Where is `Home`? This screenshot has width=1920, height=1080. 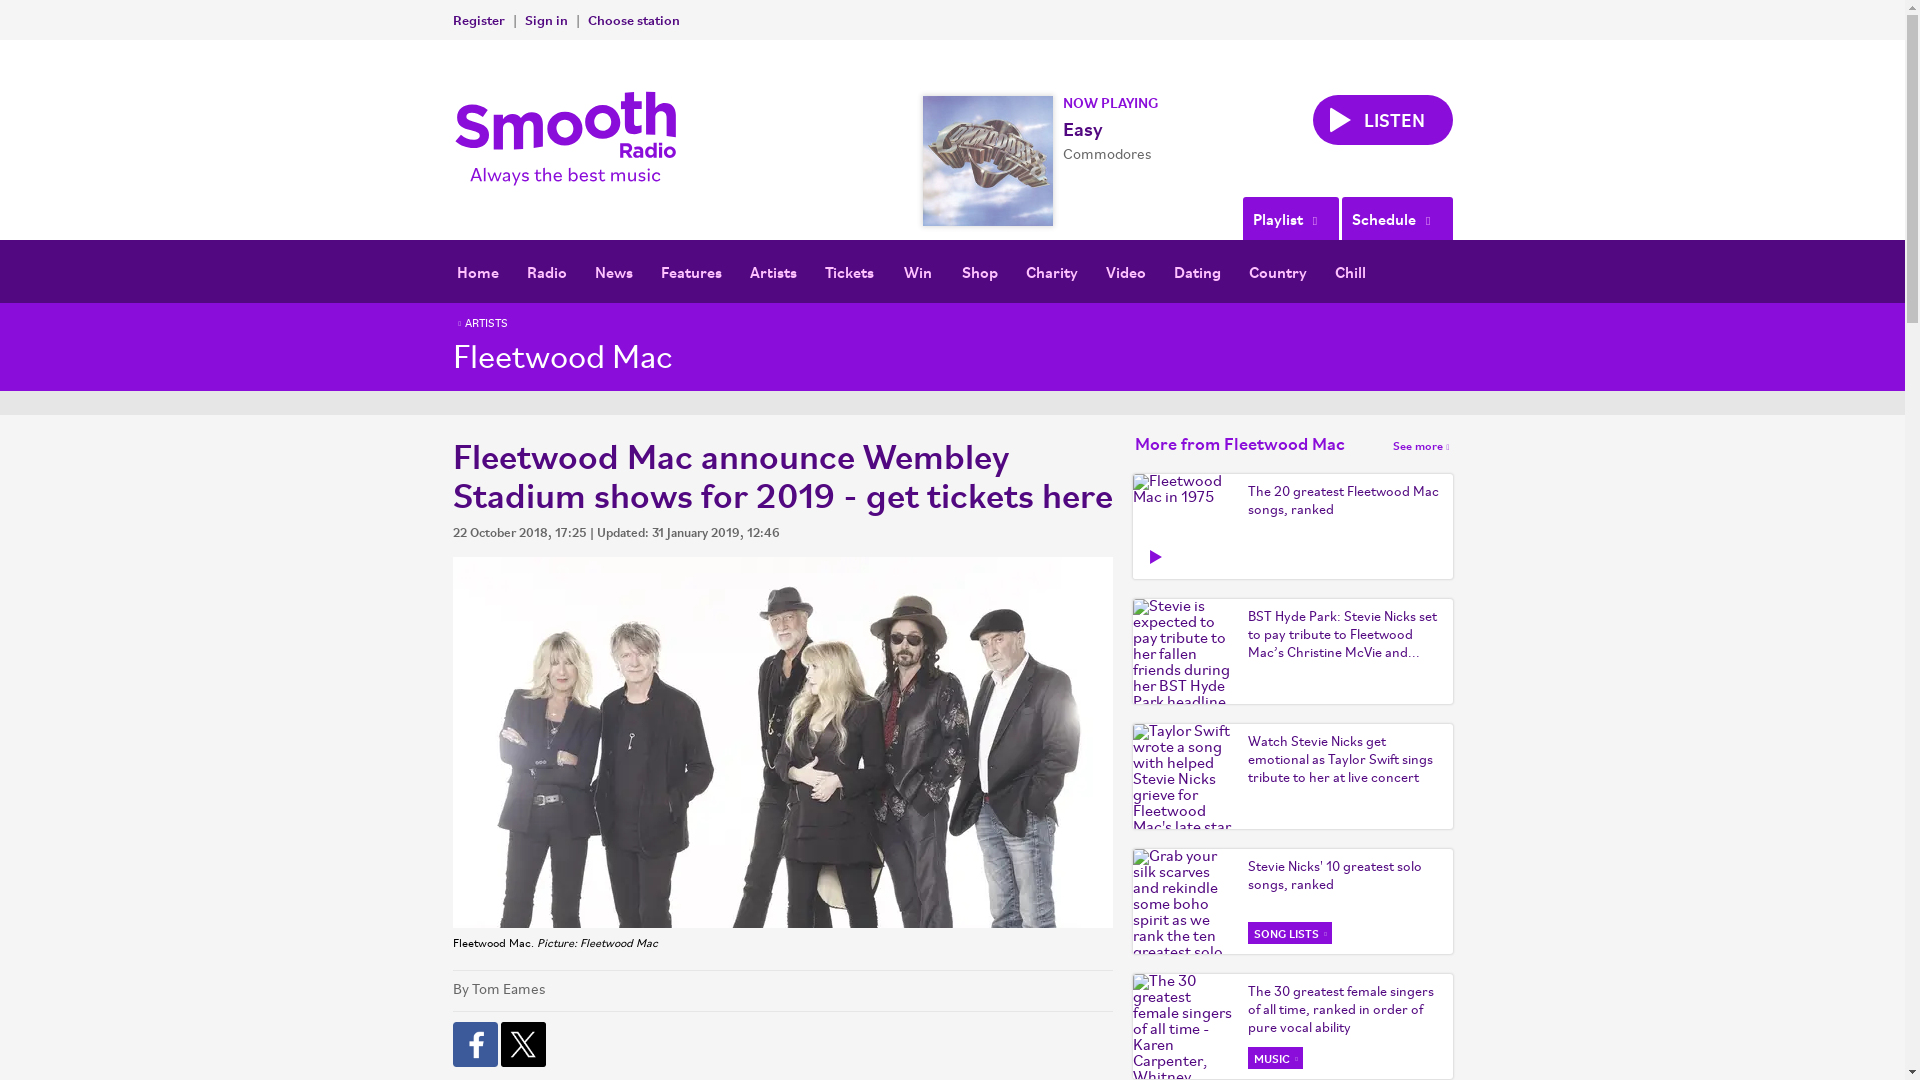 Home is located at coordinates (476, 271).